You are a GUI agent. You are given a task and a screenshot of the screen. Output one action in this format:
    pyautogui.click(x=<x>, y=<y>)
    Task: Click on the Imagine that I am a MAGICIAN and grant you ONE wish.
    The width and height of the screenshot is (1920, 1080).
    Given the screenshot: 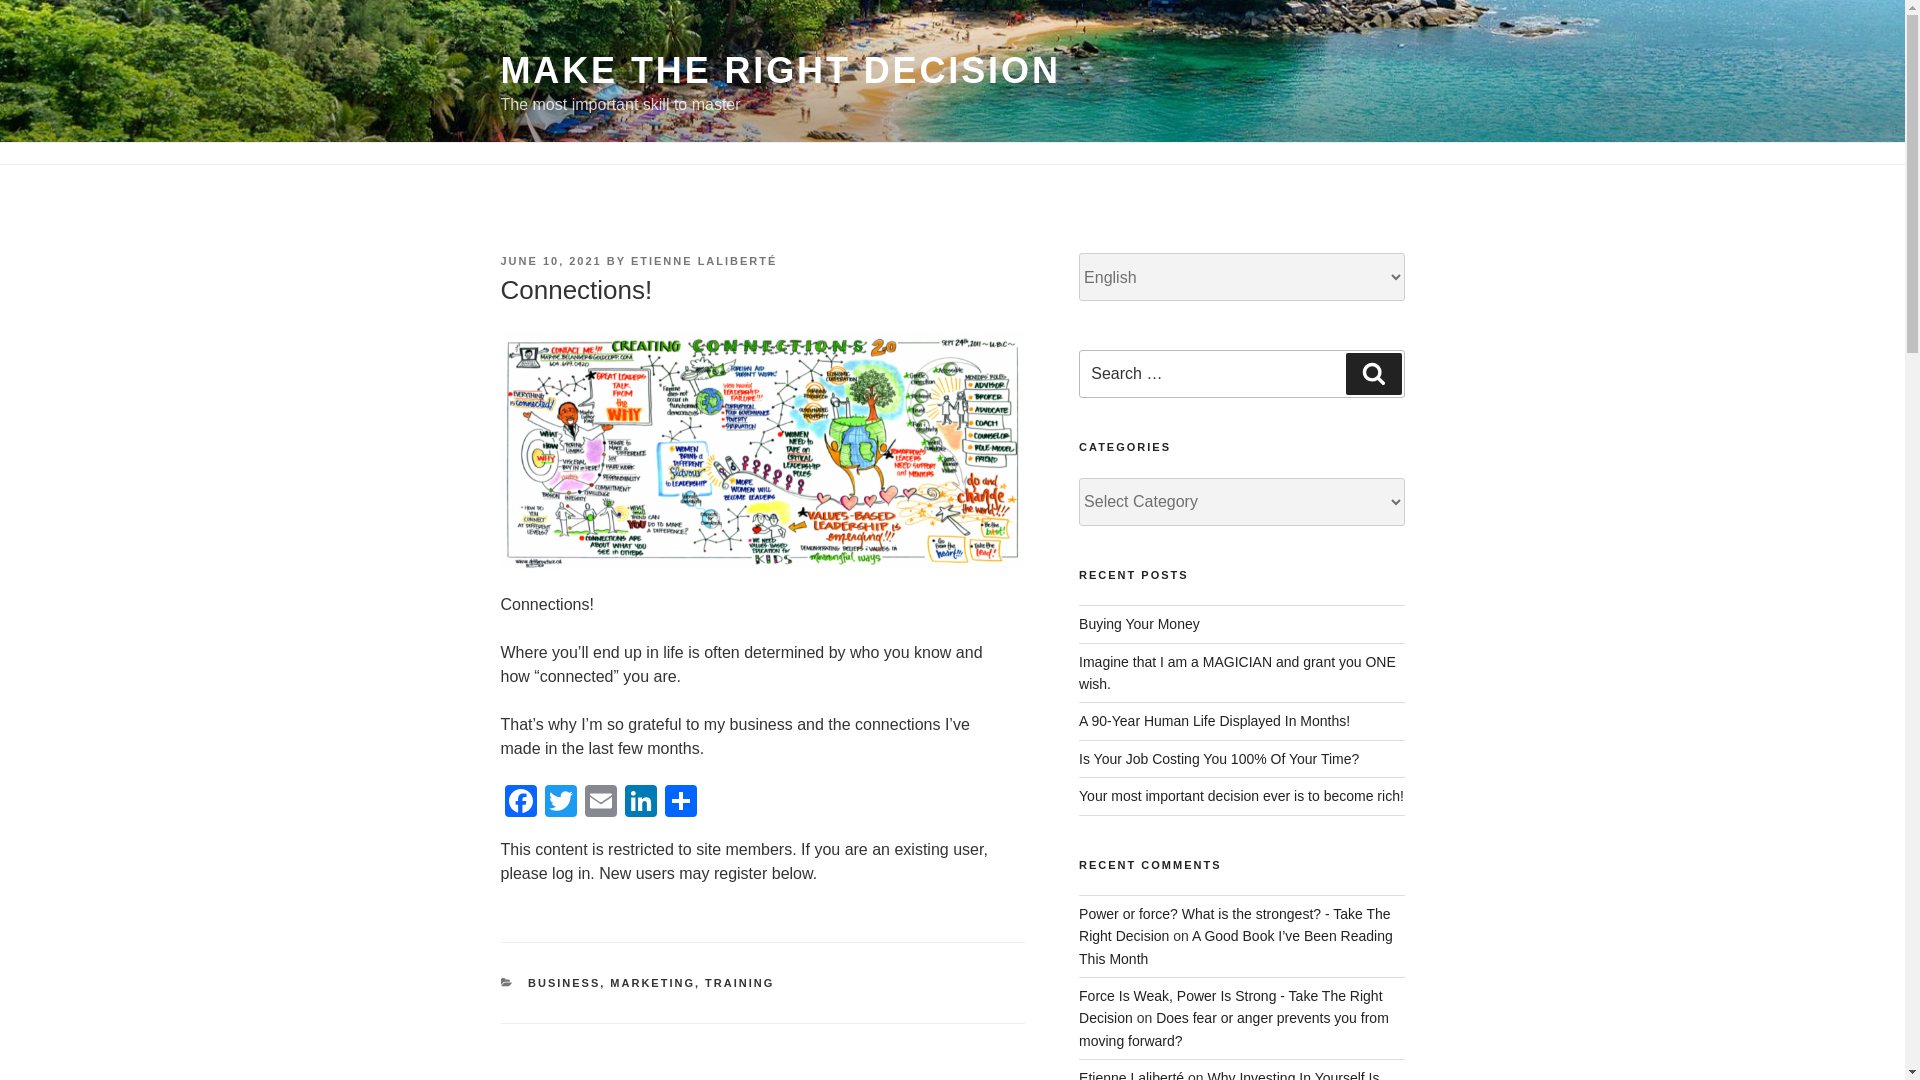 What is the action you would take?
    pyautogui.click(x=1237, y=673)
    